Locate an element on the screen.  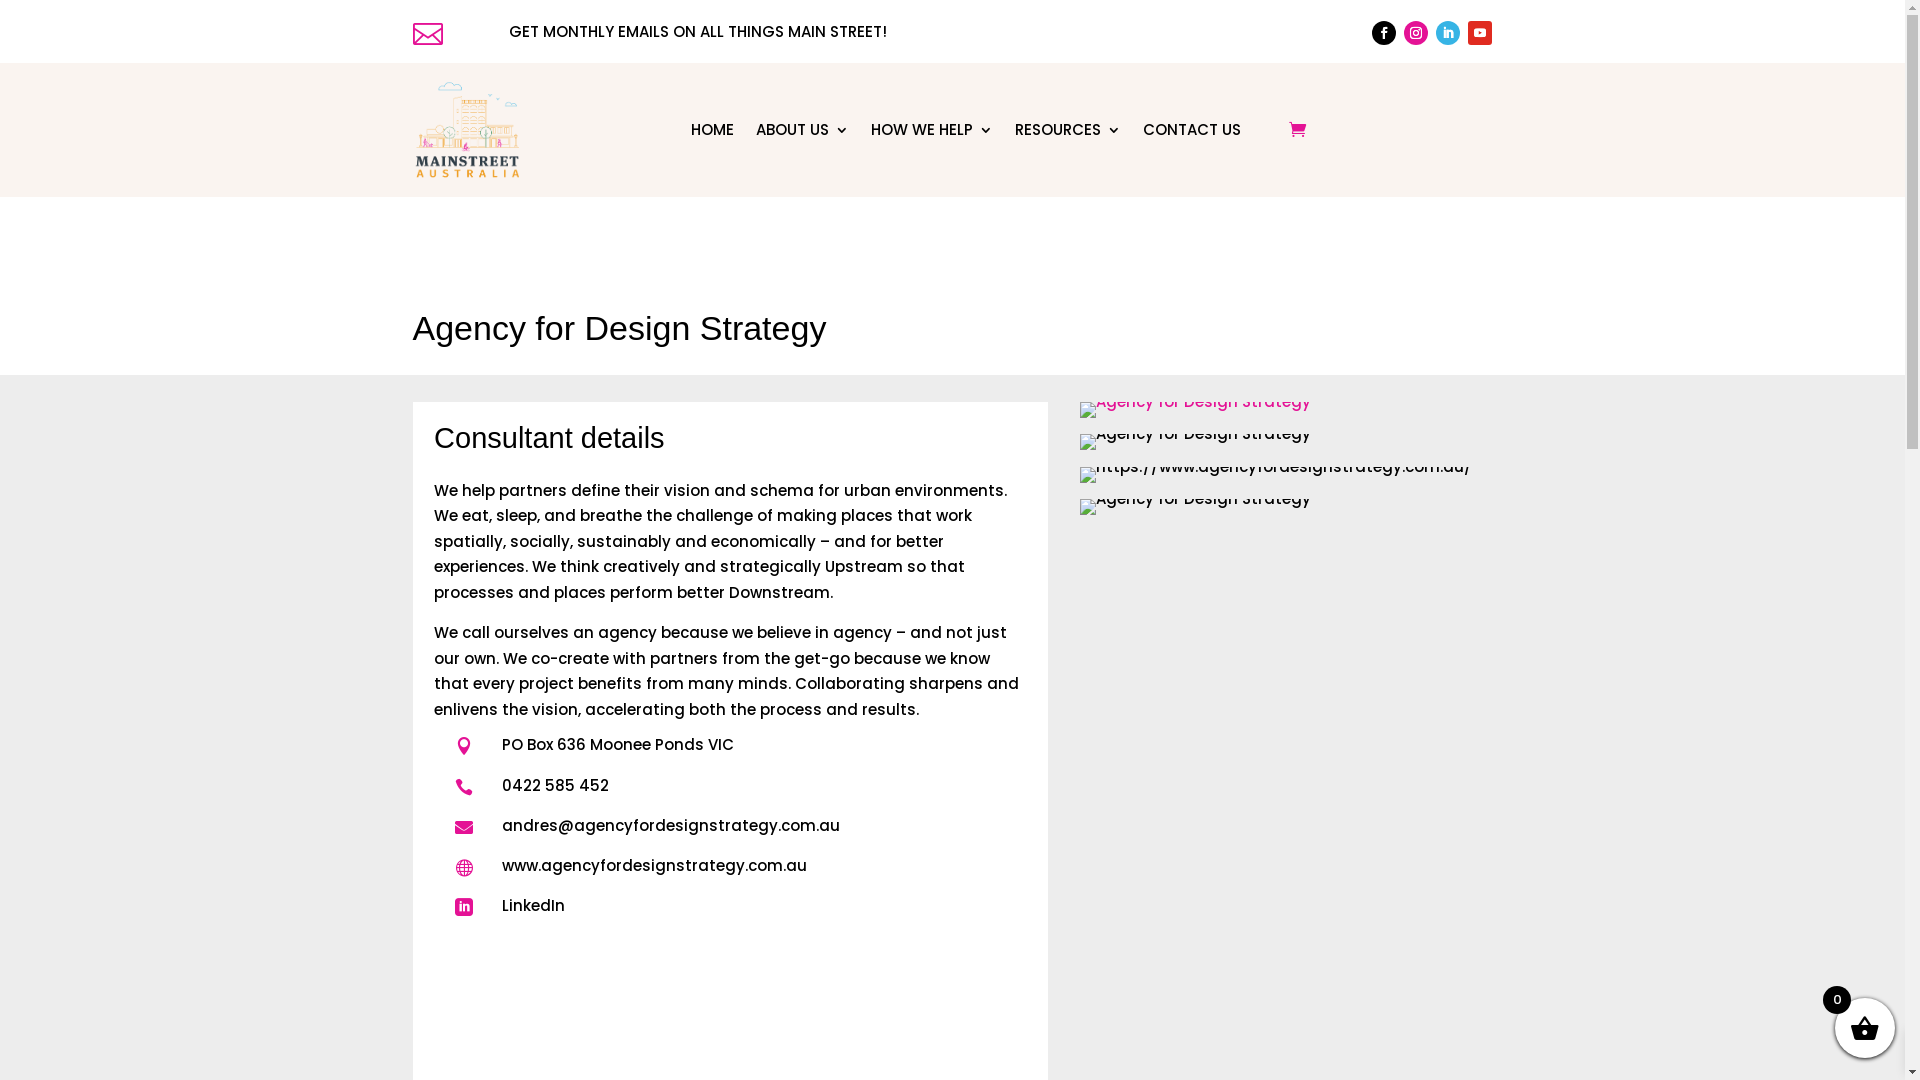
Agency for Design Strategy is located at coordinates (1196, 507).